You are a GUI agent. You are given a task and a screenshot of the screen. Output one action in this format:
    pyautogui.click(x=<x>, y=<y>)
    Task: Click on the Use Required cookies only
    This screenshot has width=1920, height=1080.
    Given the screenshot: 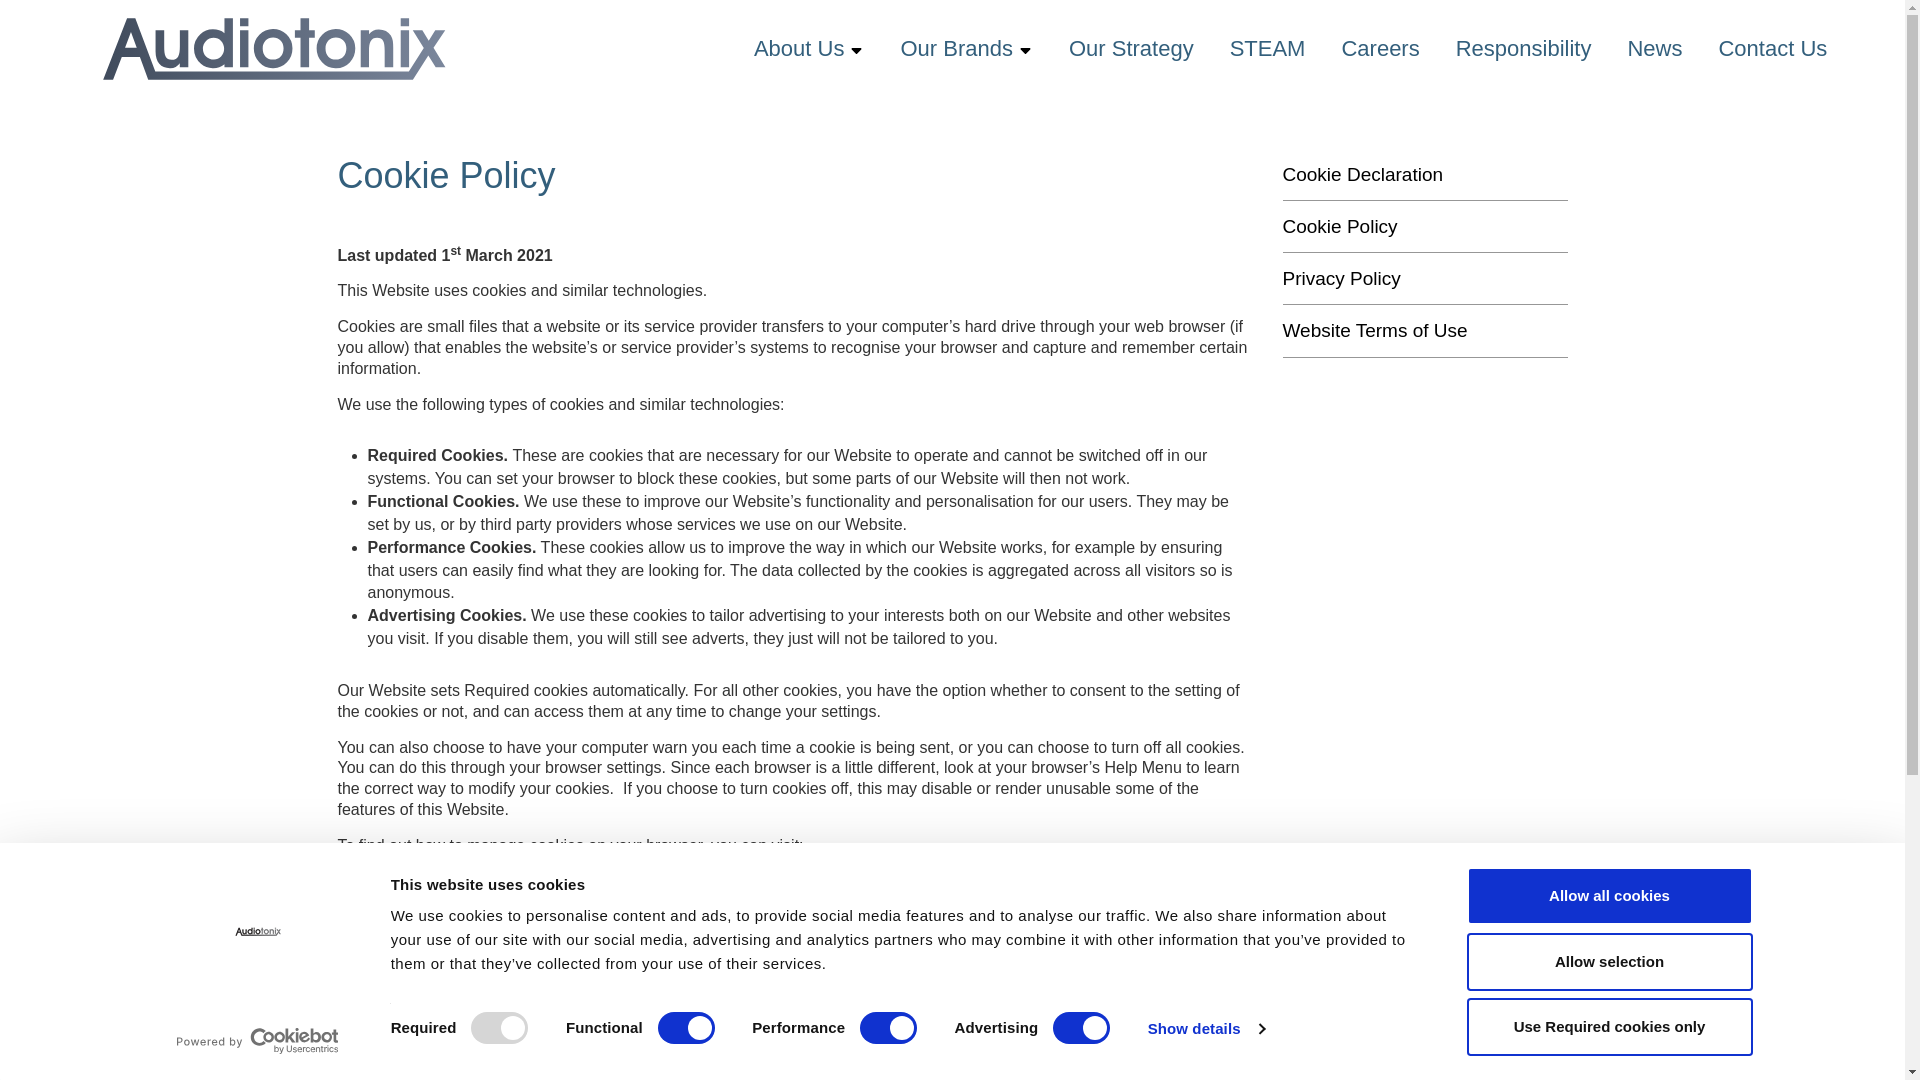 What is the action you would take?
    pyautogui.click(x=1608, y=1026)
    